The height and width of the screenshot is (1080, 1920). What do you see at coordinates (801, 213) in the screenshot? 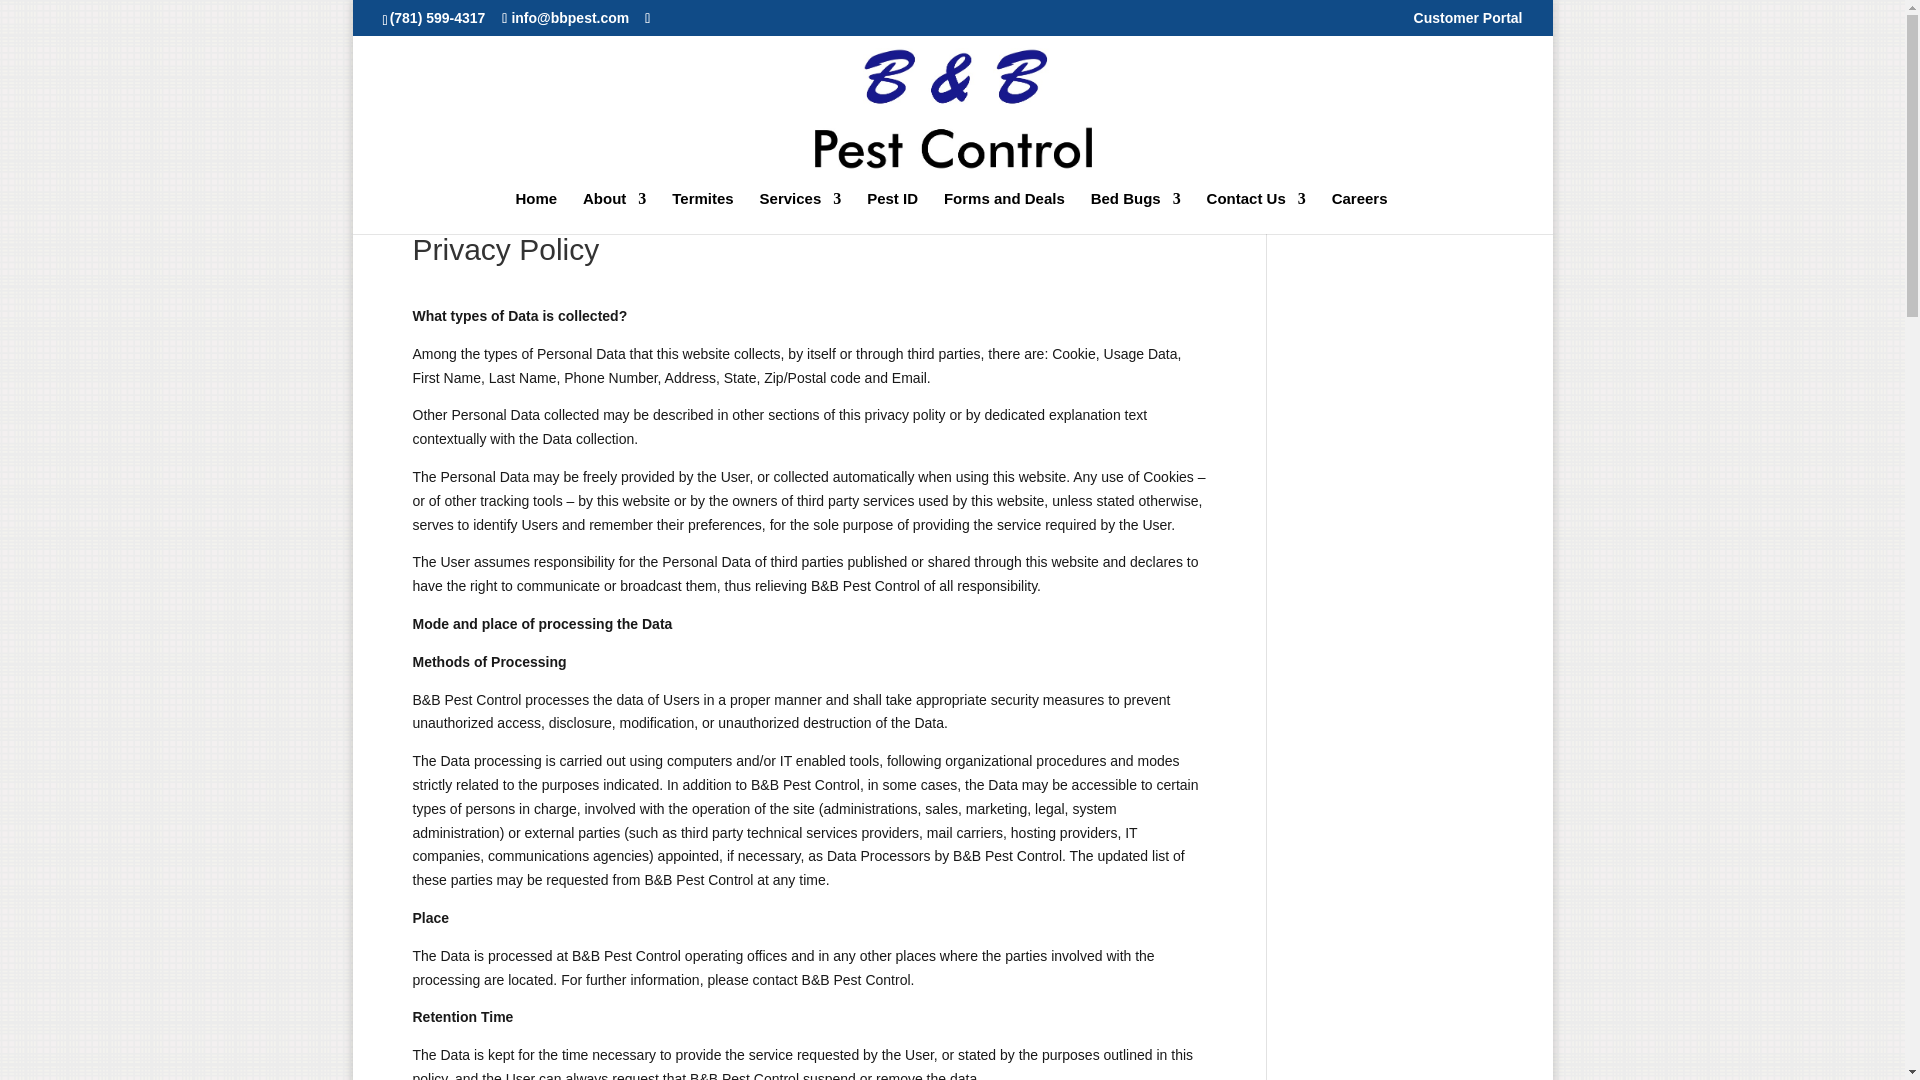
I see `Services` at bounding box center [801, 213].